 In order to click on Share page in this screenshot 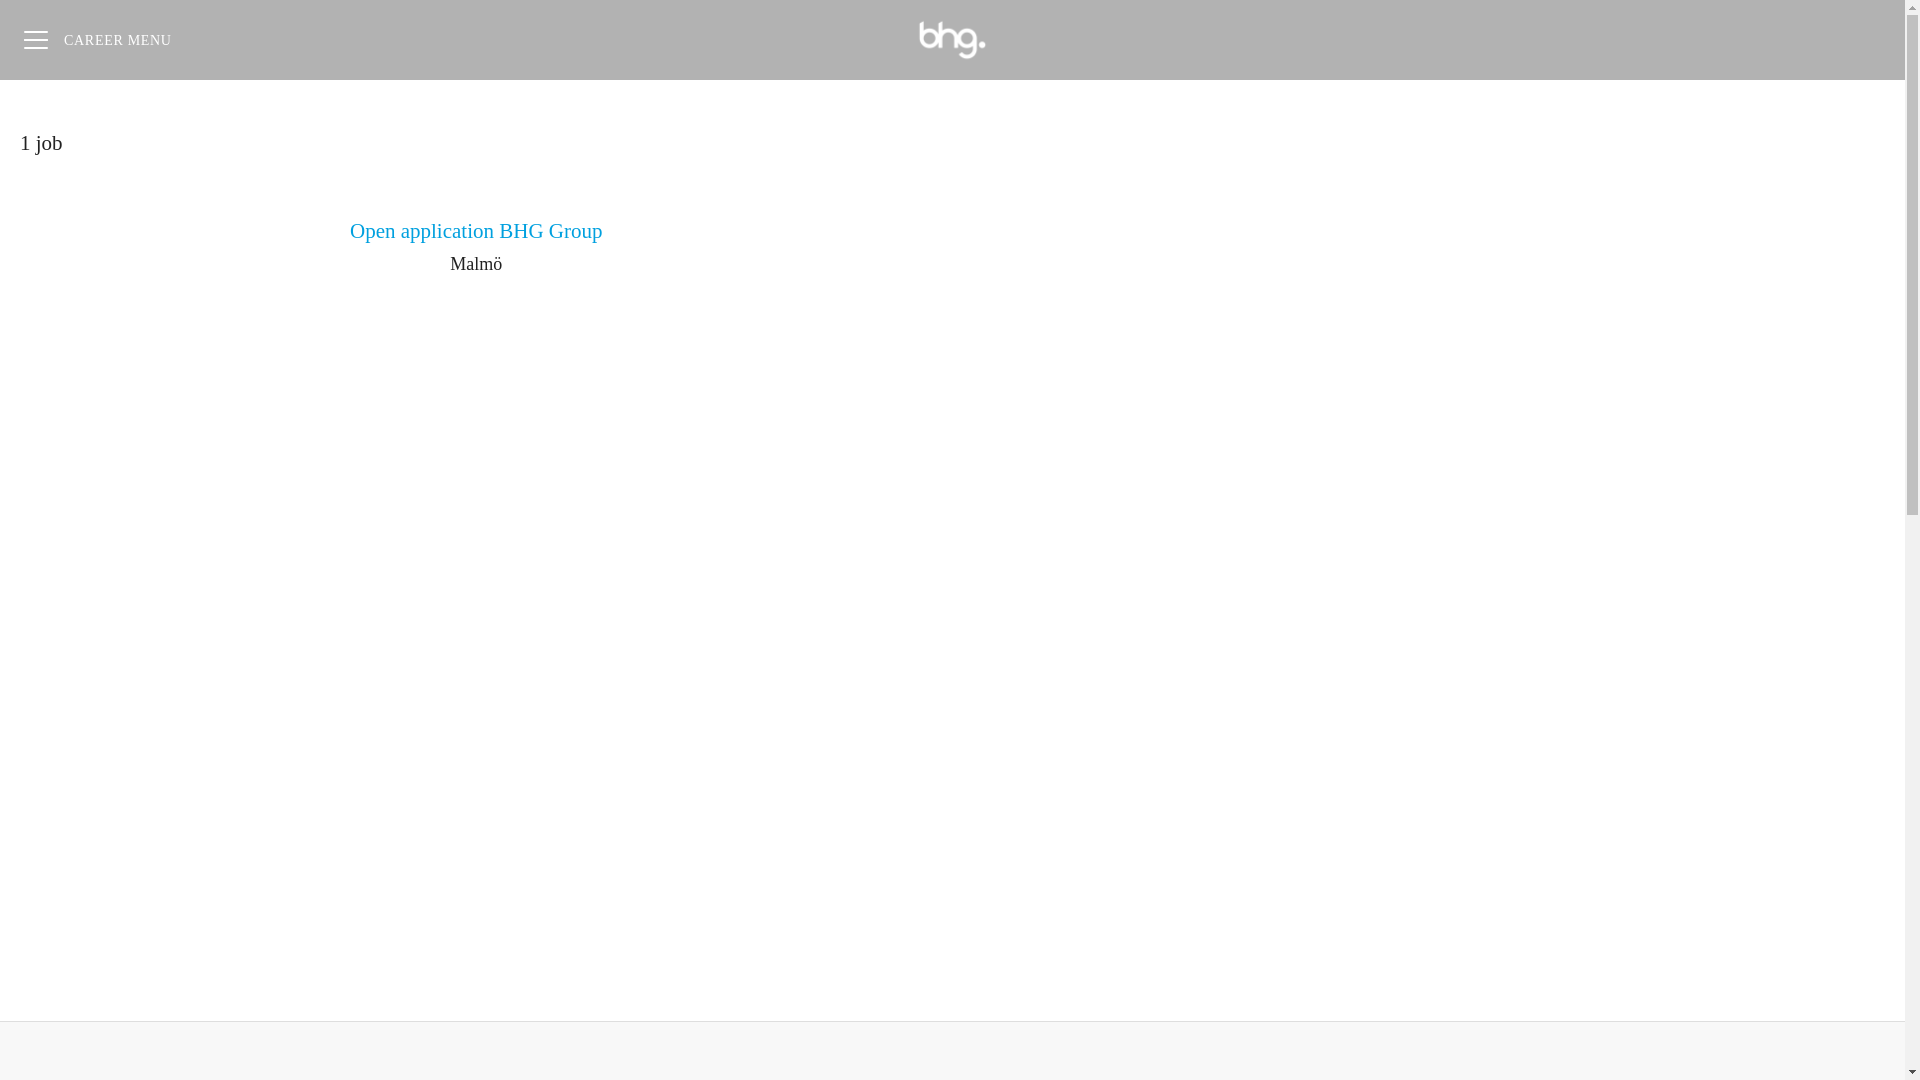, I will do `click(1865, 40)`.